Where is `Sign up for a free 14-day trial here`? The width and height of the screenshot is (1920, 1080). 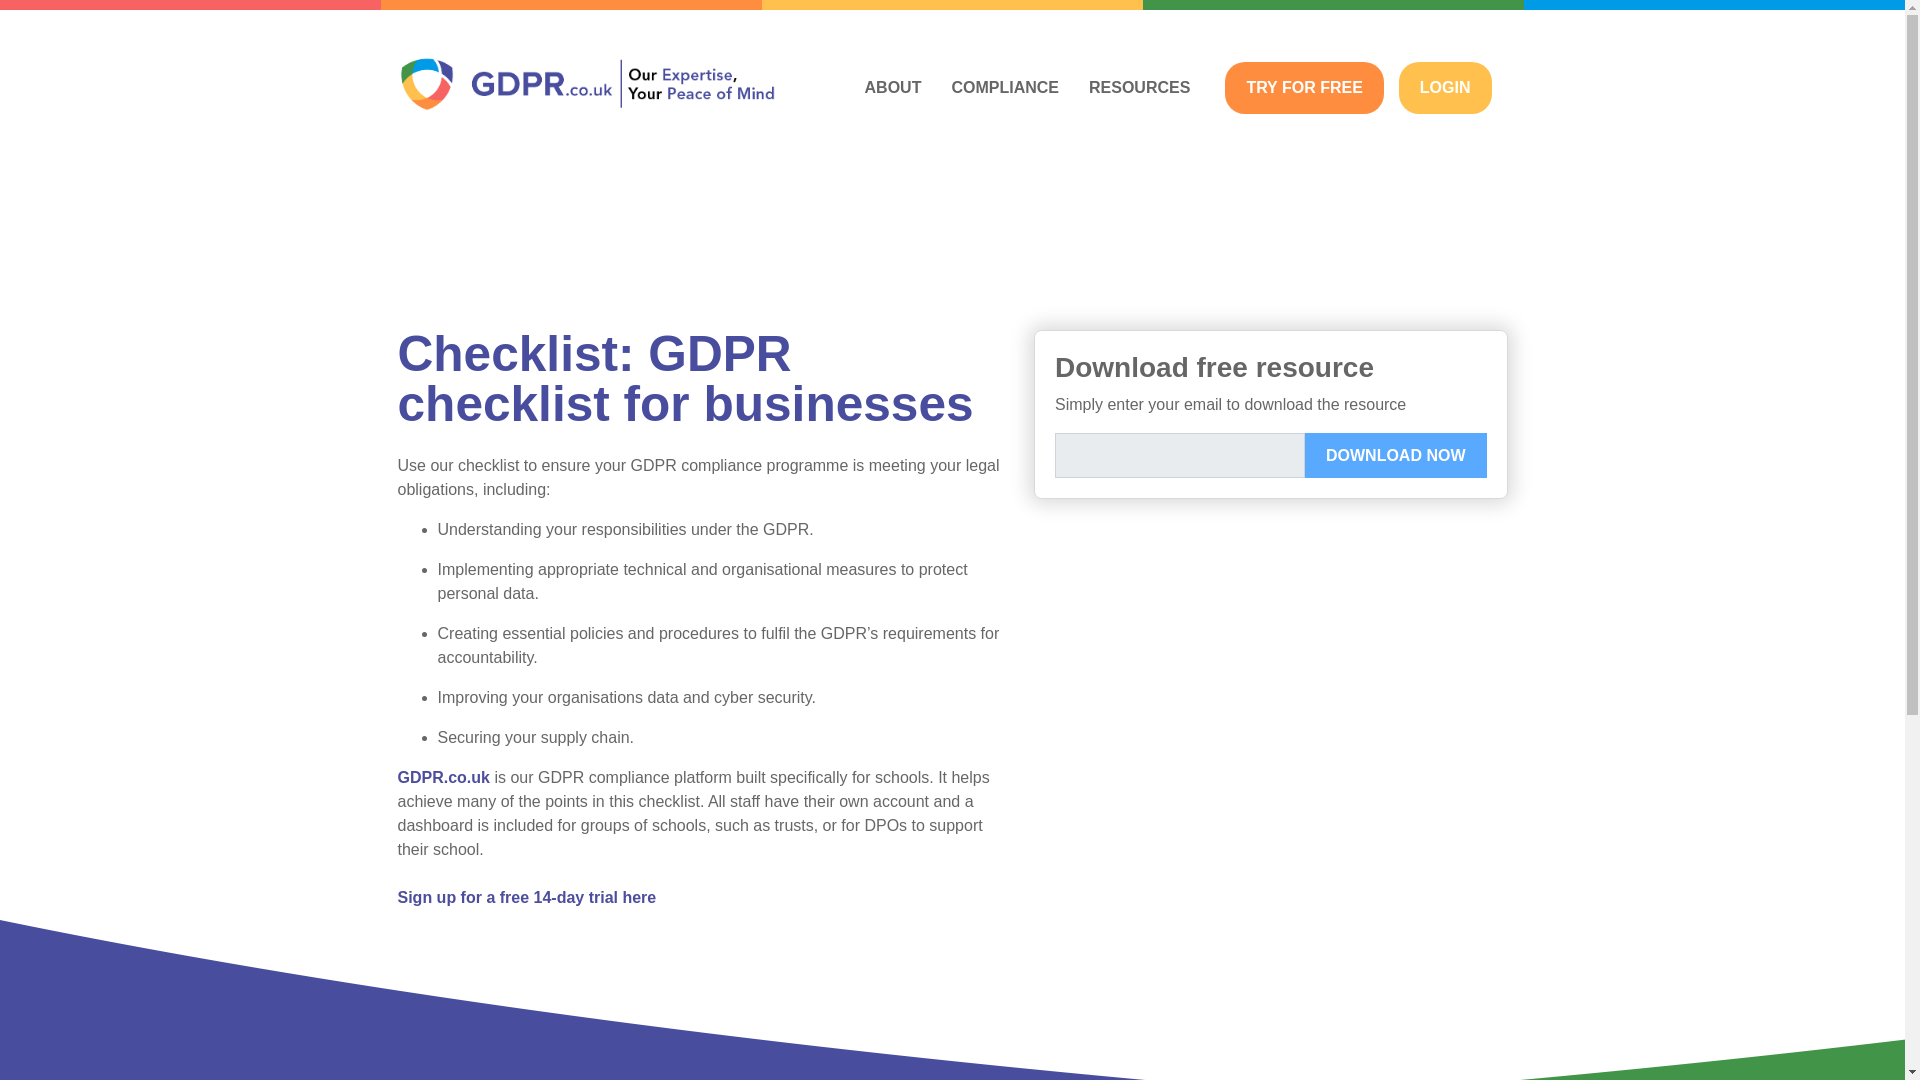 Sign up for a free 14-day trial here is located at coordinates (526, 897).